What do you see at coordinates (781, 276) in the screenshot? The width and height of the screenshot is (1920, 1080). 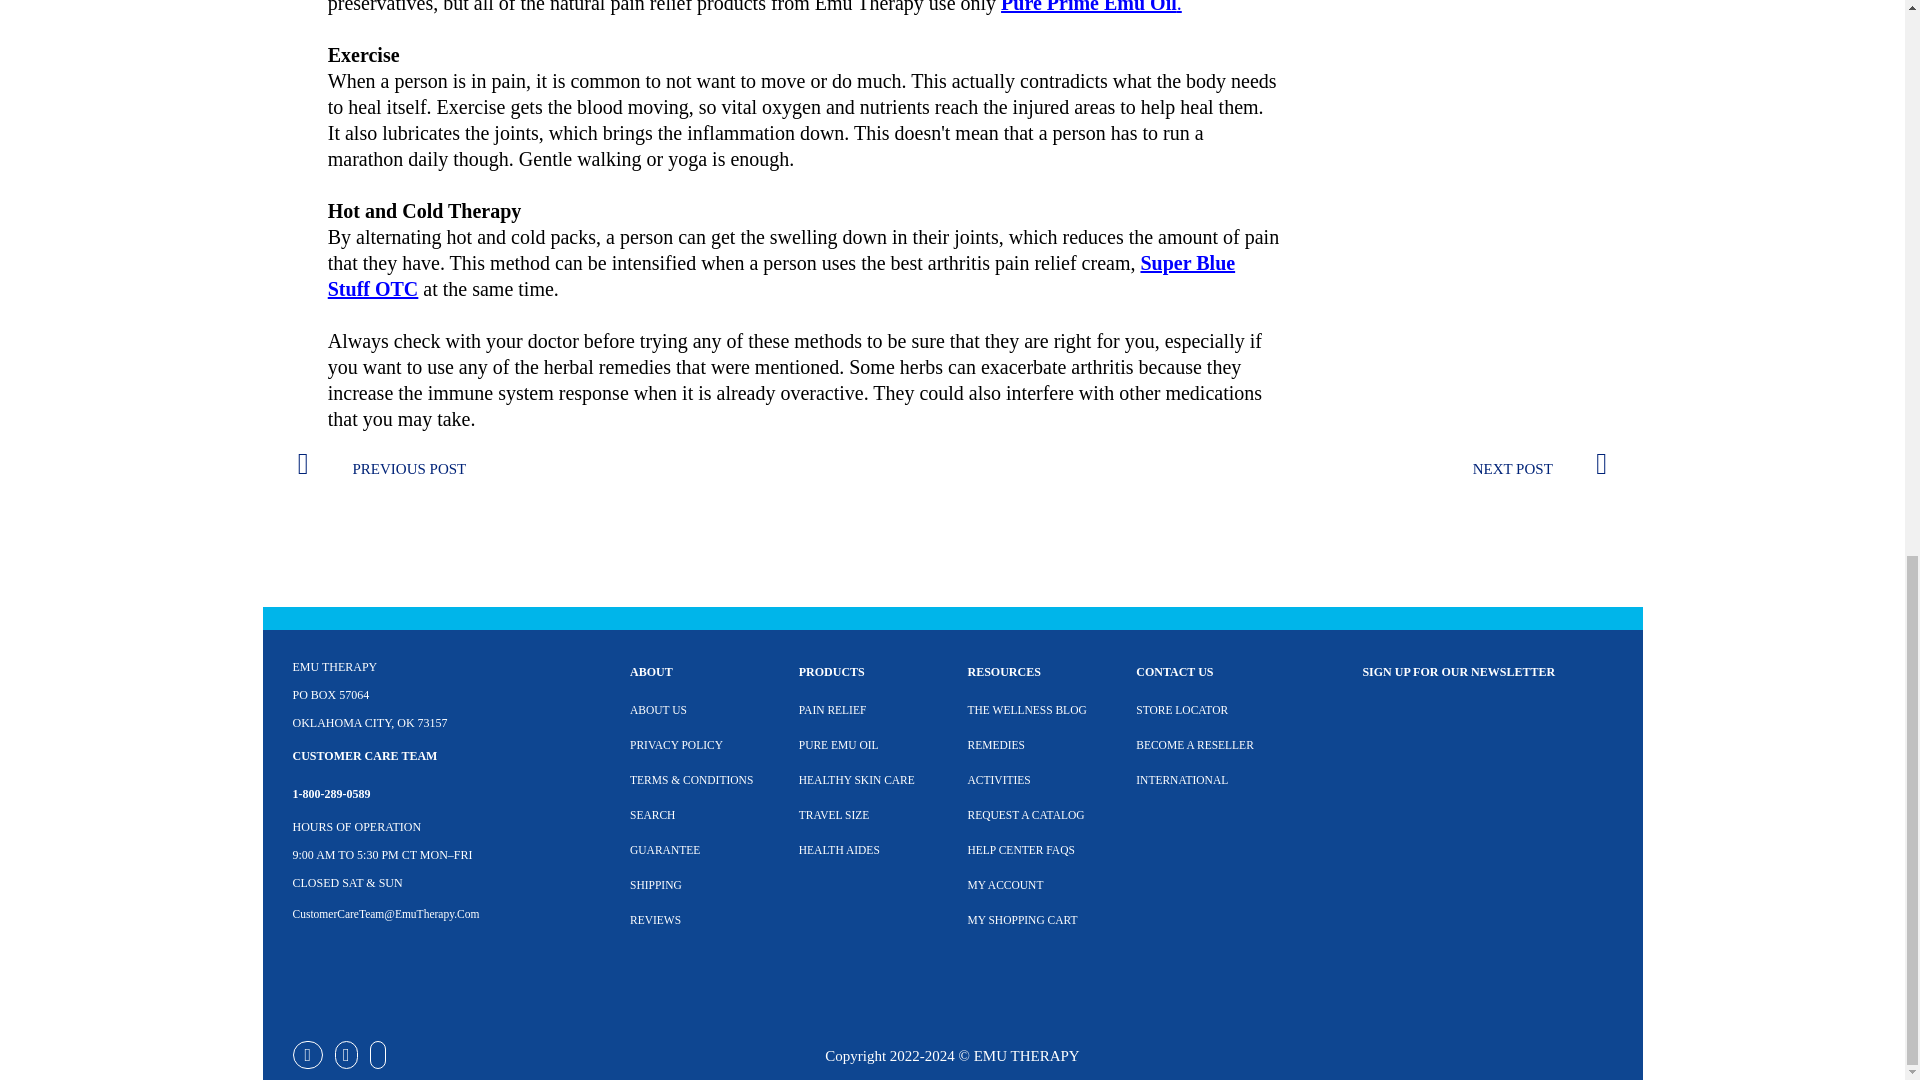 I see `Super Blue Stuff` at bounding box center [781, 276].